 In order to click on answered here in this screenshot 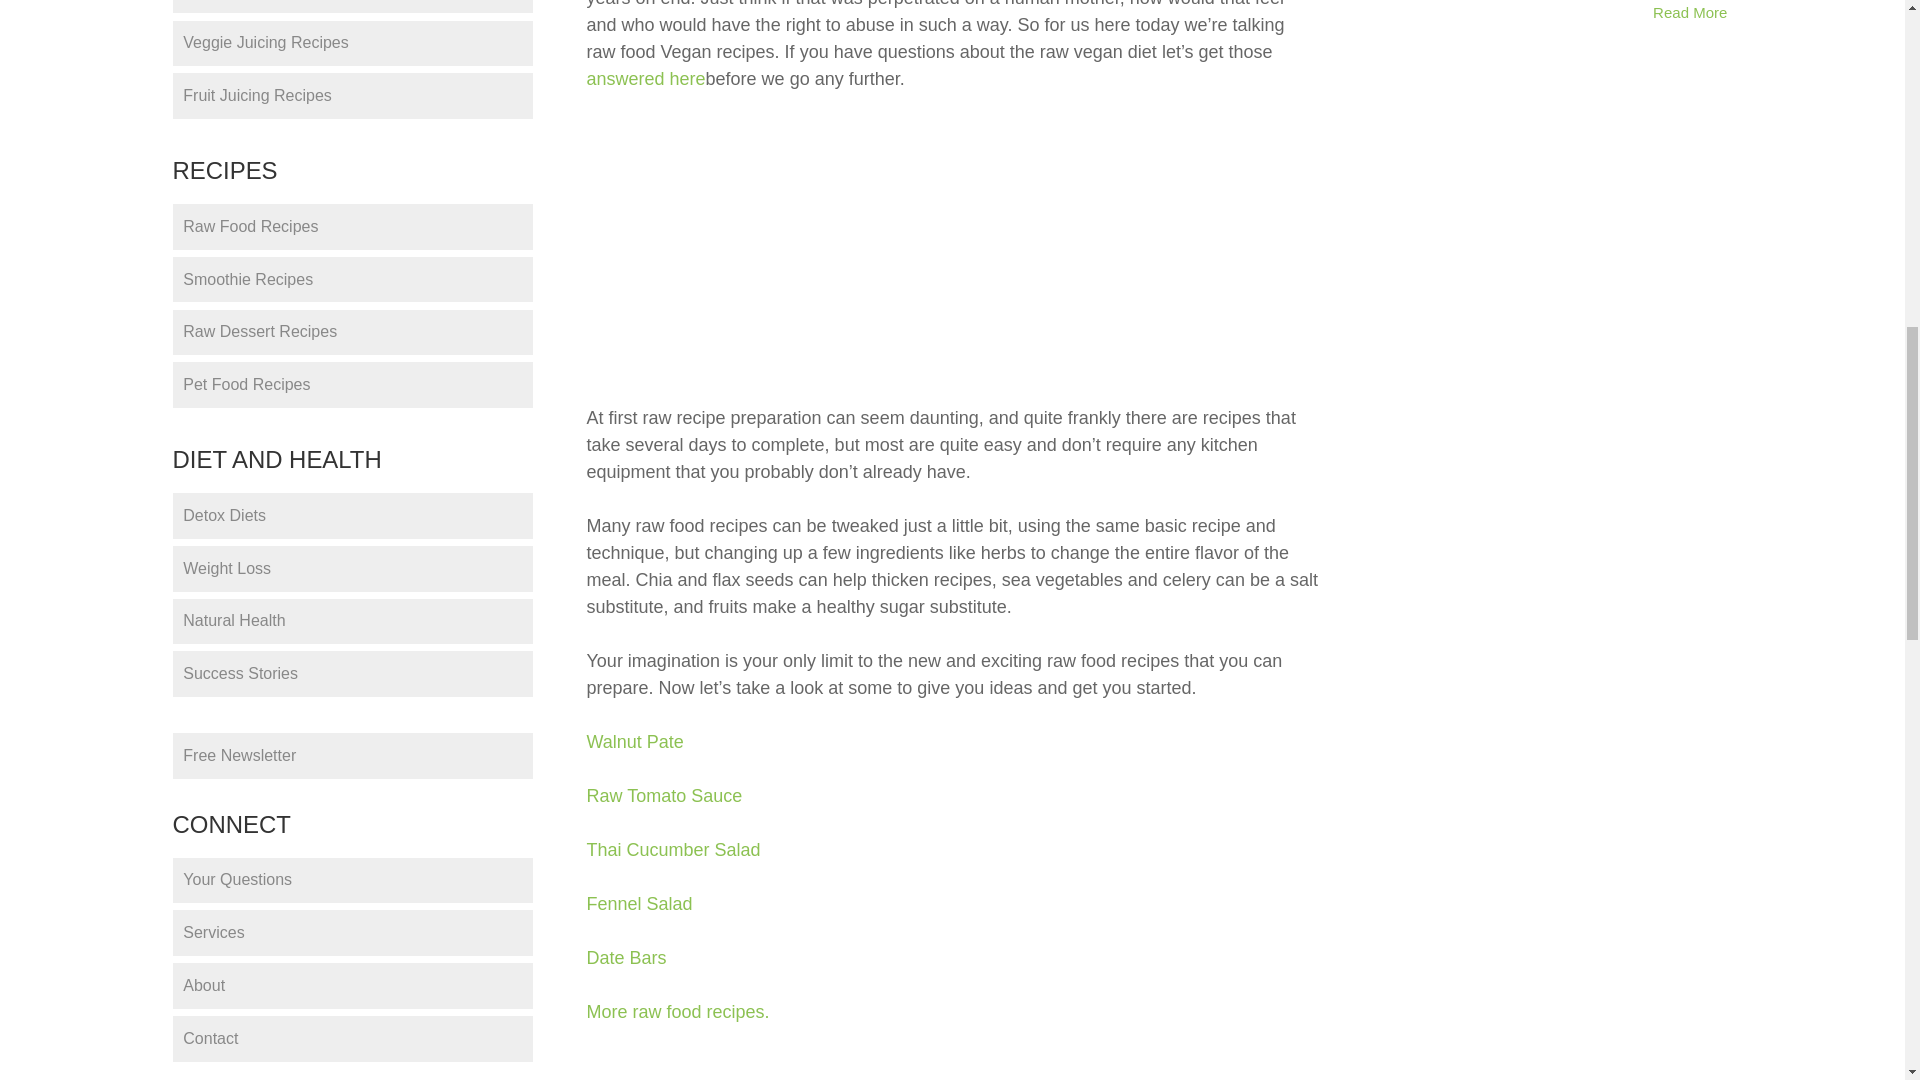, I will do `click(644, 78)`.